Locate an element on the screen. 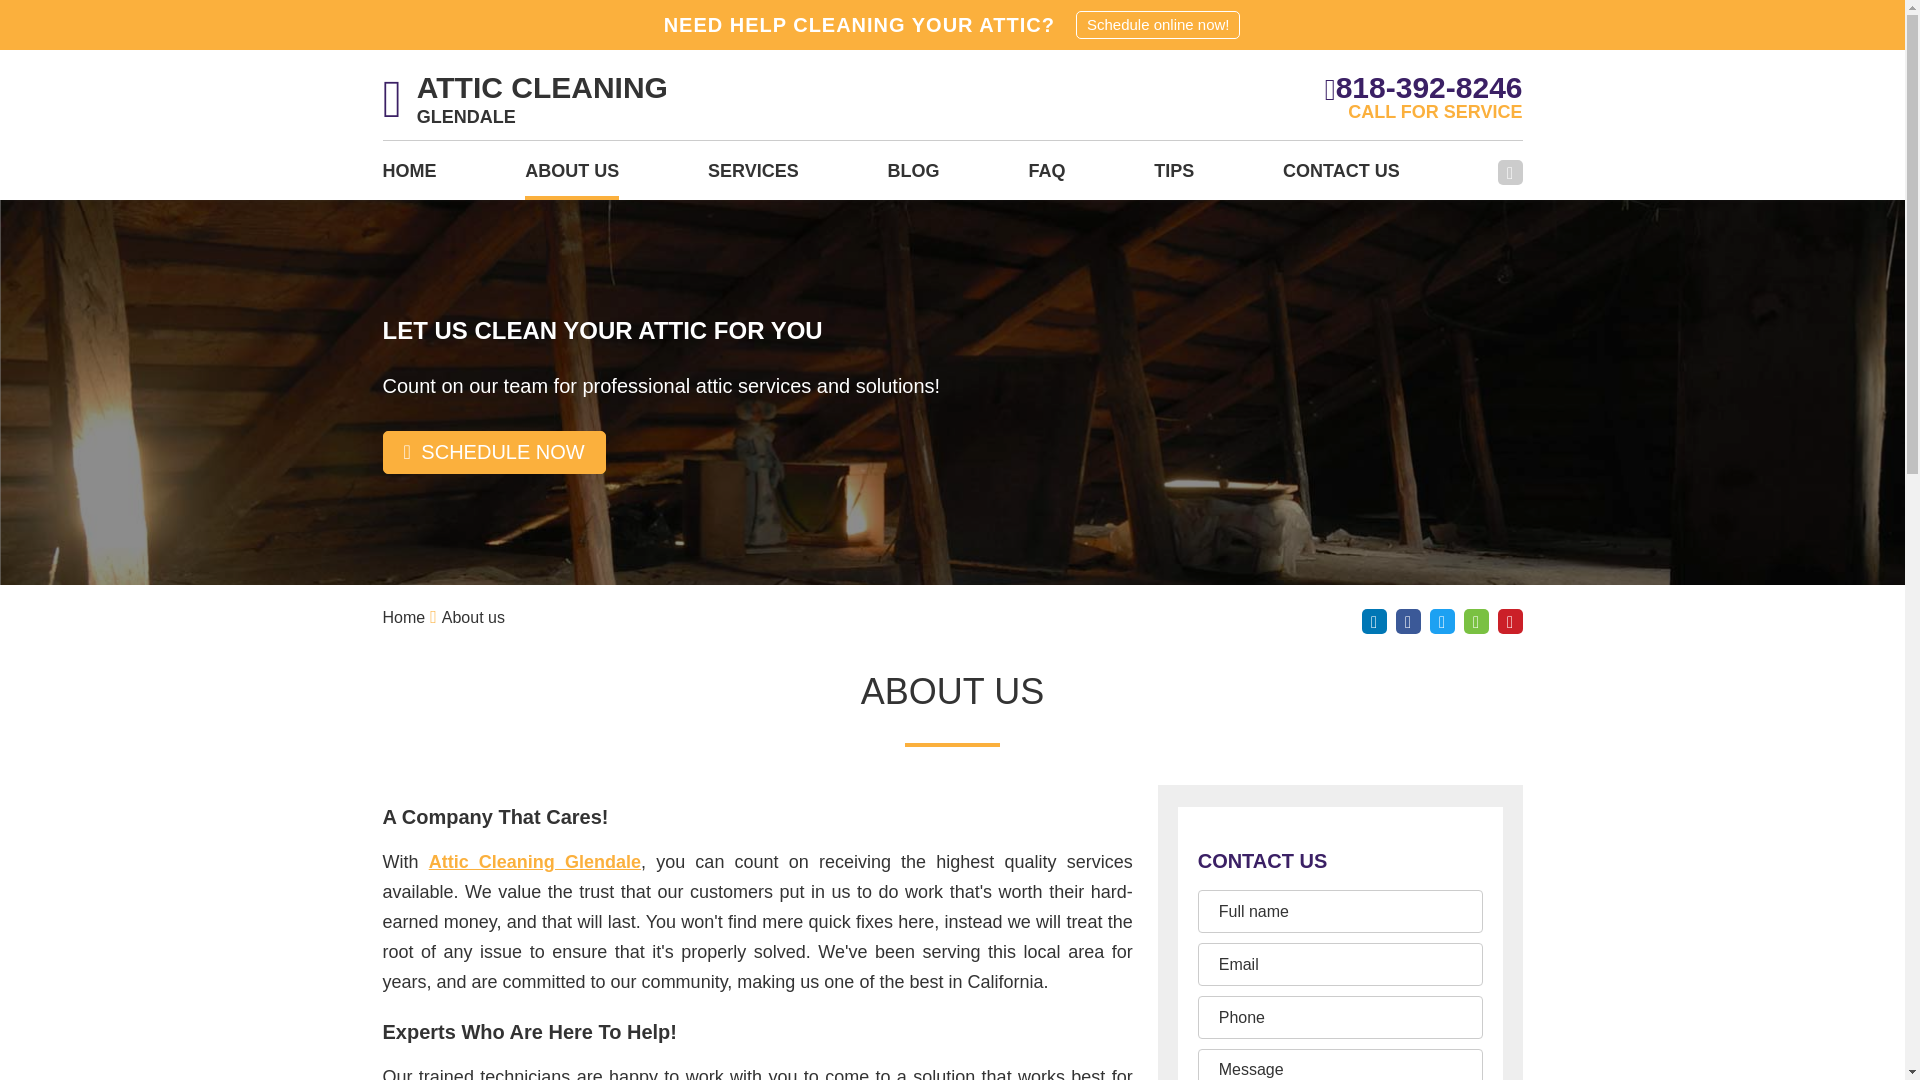 The image size is (1920, 1080). Schedule online now! is located at coordinates (1158, 24).